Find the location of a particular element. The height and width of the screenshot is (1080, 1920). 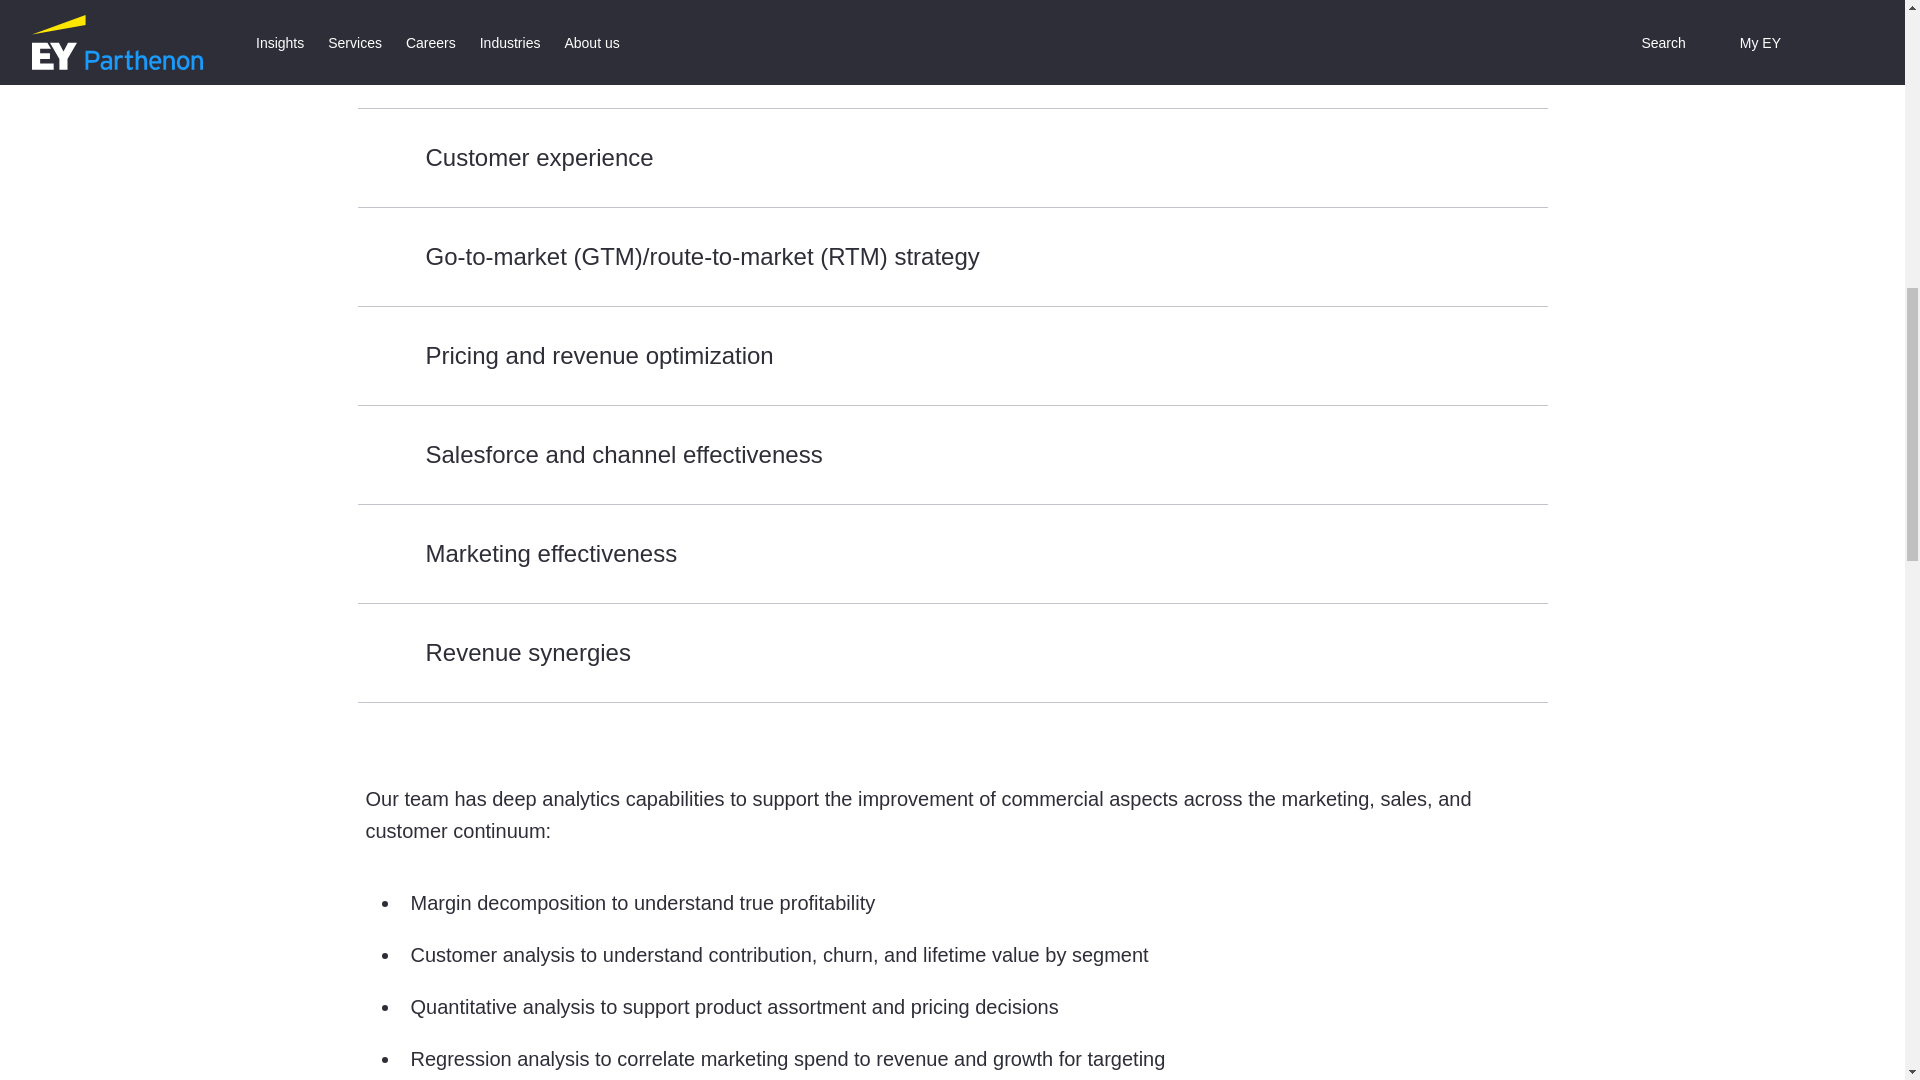

Revenue synergies is located at coordinates (952, 650).